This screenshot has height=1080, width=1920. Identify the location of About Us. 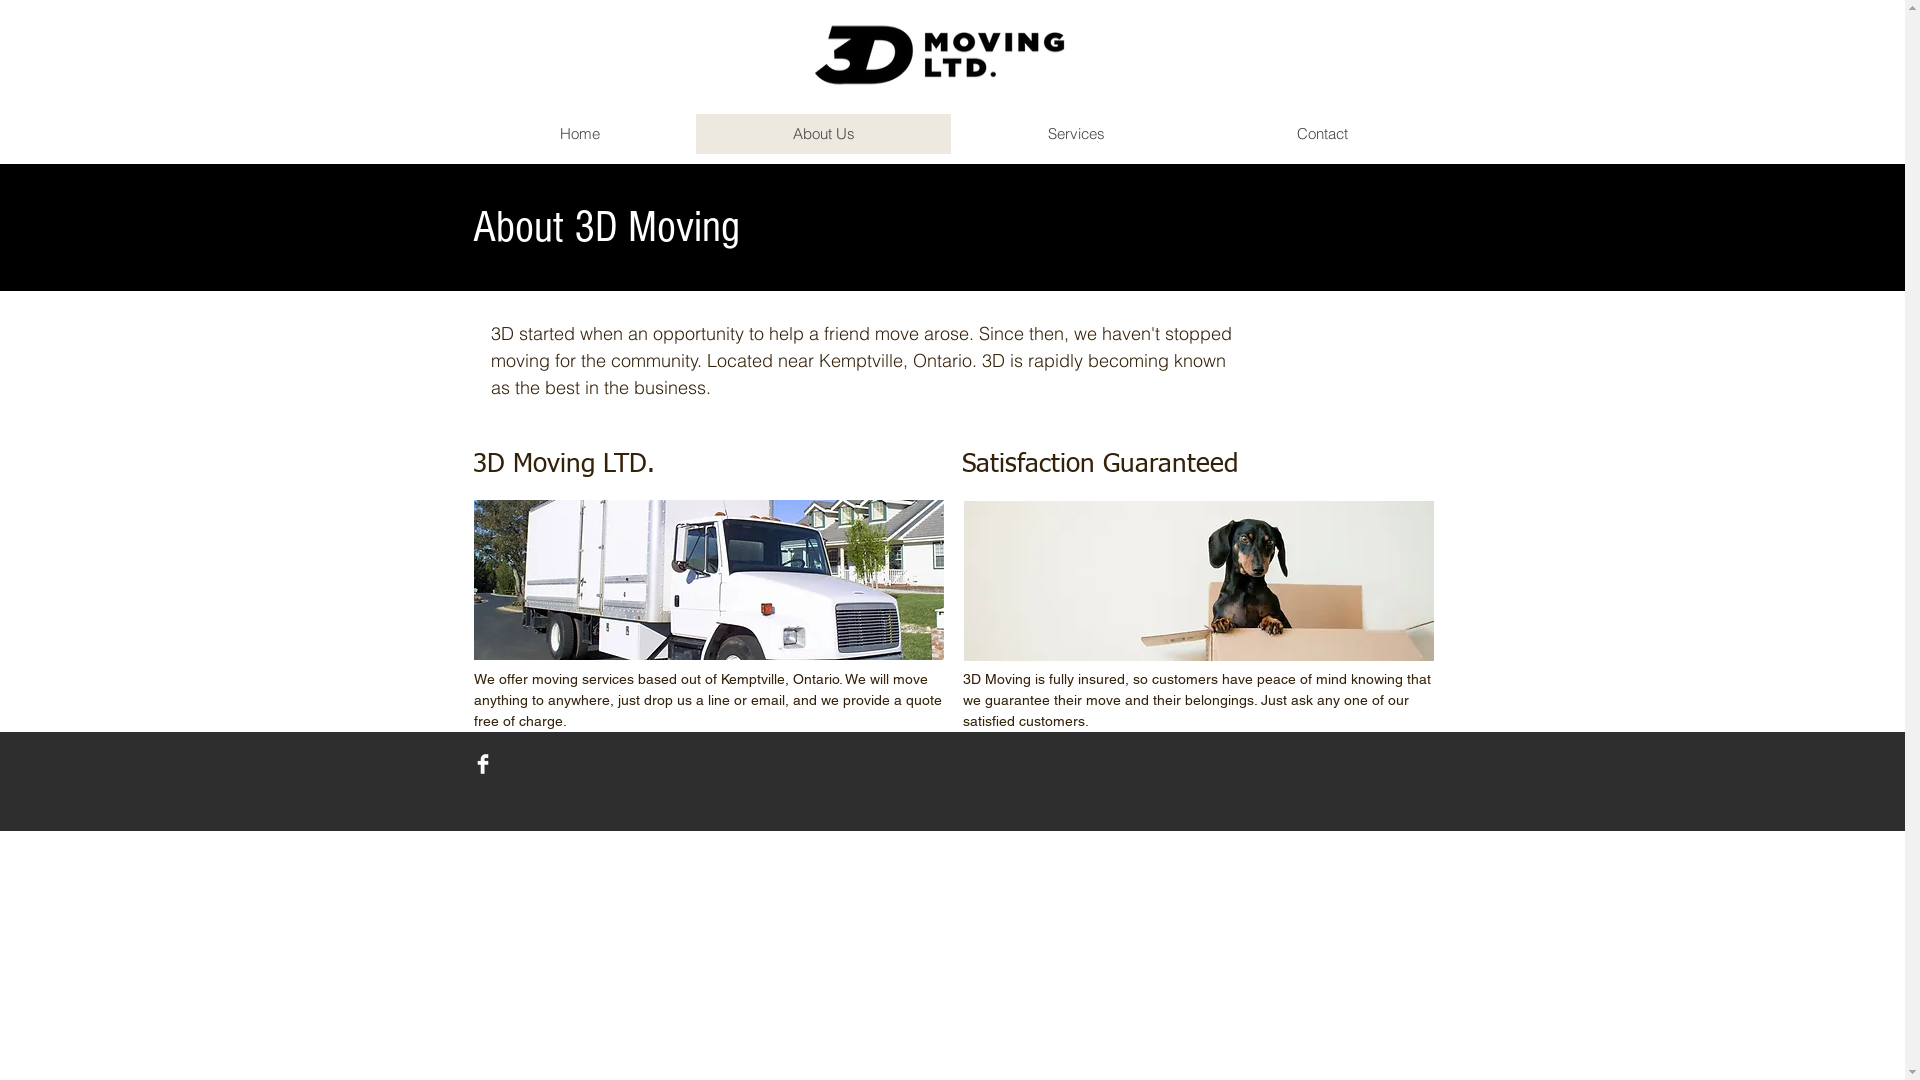
(824, 134).